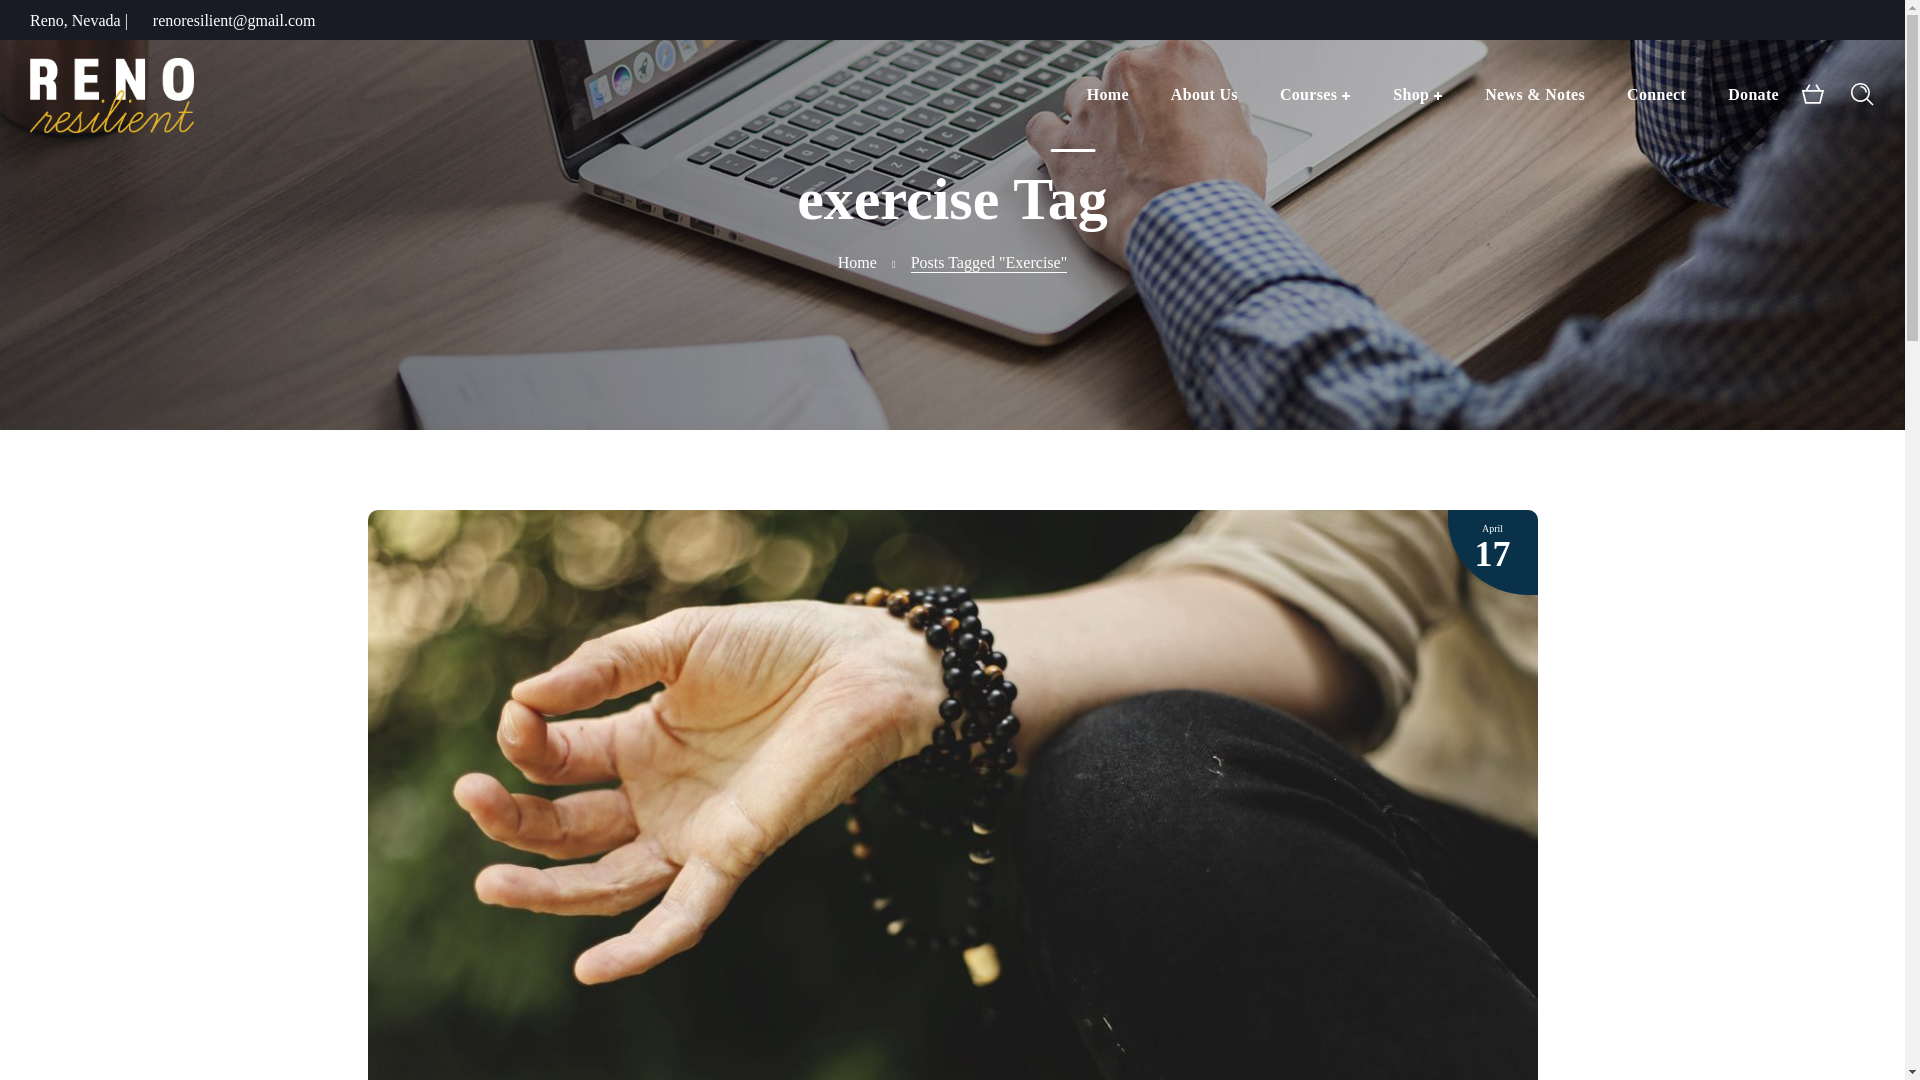 The height and width of the screenshot is (1080, 1920). What do you see at coordinates (1656, 94) in the screenshot?
I see `Connect` at bounding box center [1656, 94].